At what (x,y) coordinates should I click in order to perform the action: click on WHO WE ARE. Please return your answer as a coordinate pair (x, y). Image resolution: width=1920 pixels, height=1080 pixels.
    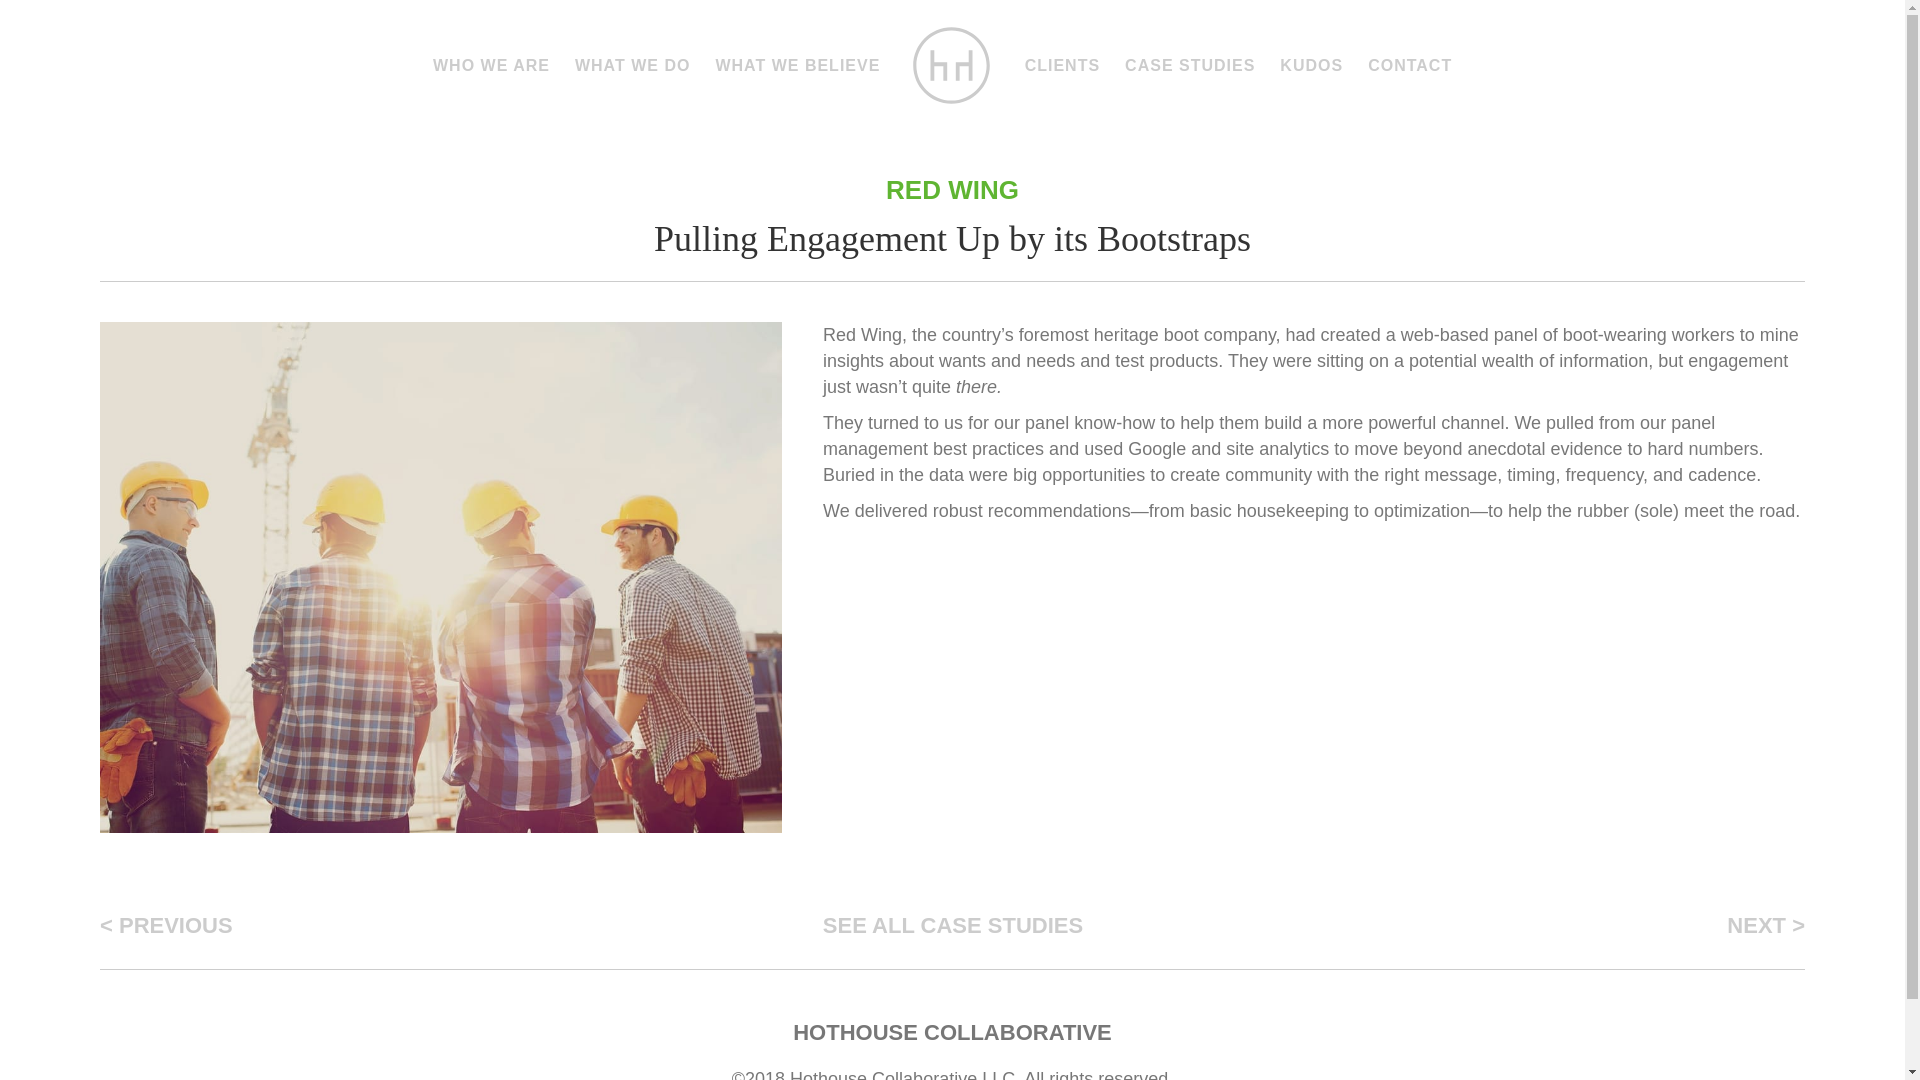
    Looking at the image, I should click on (491, 66).